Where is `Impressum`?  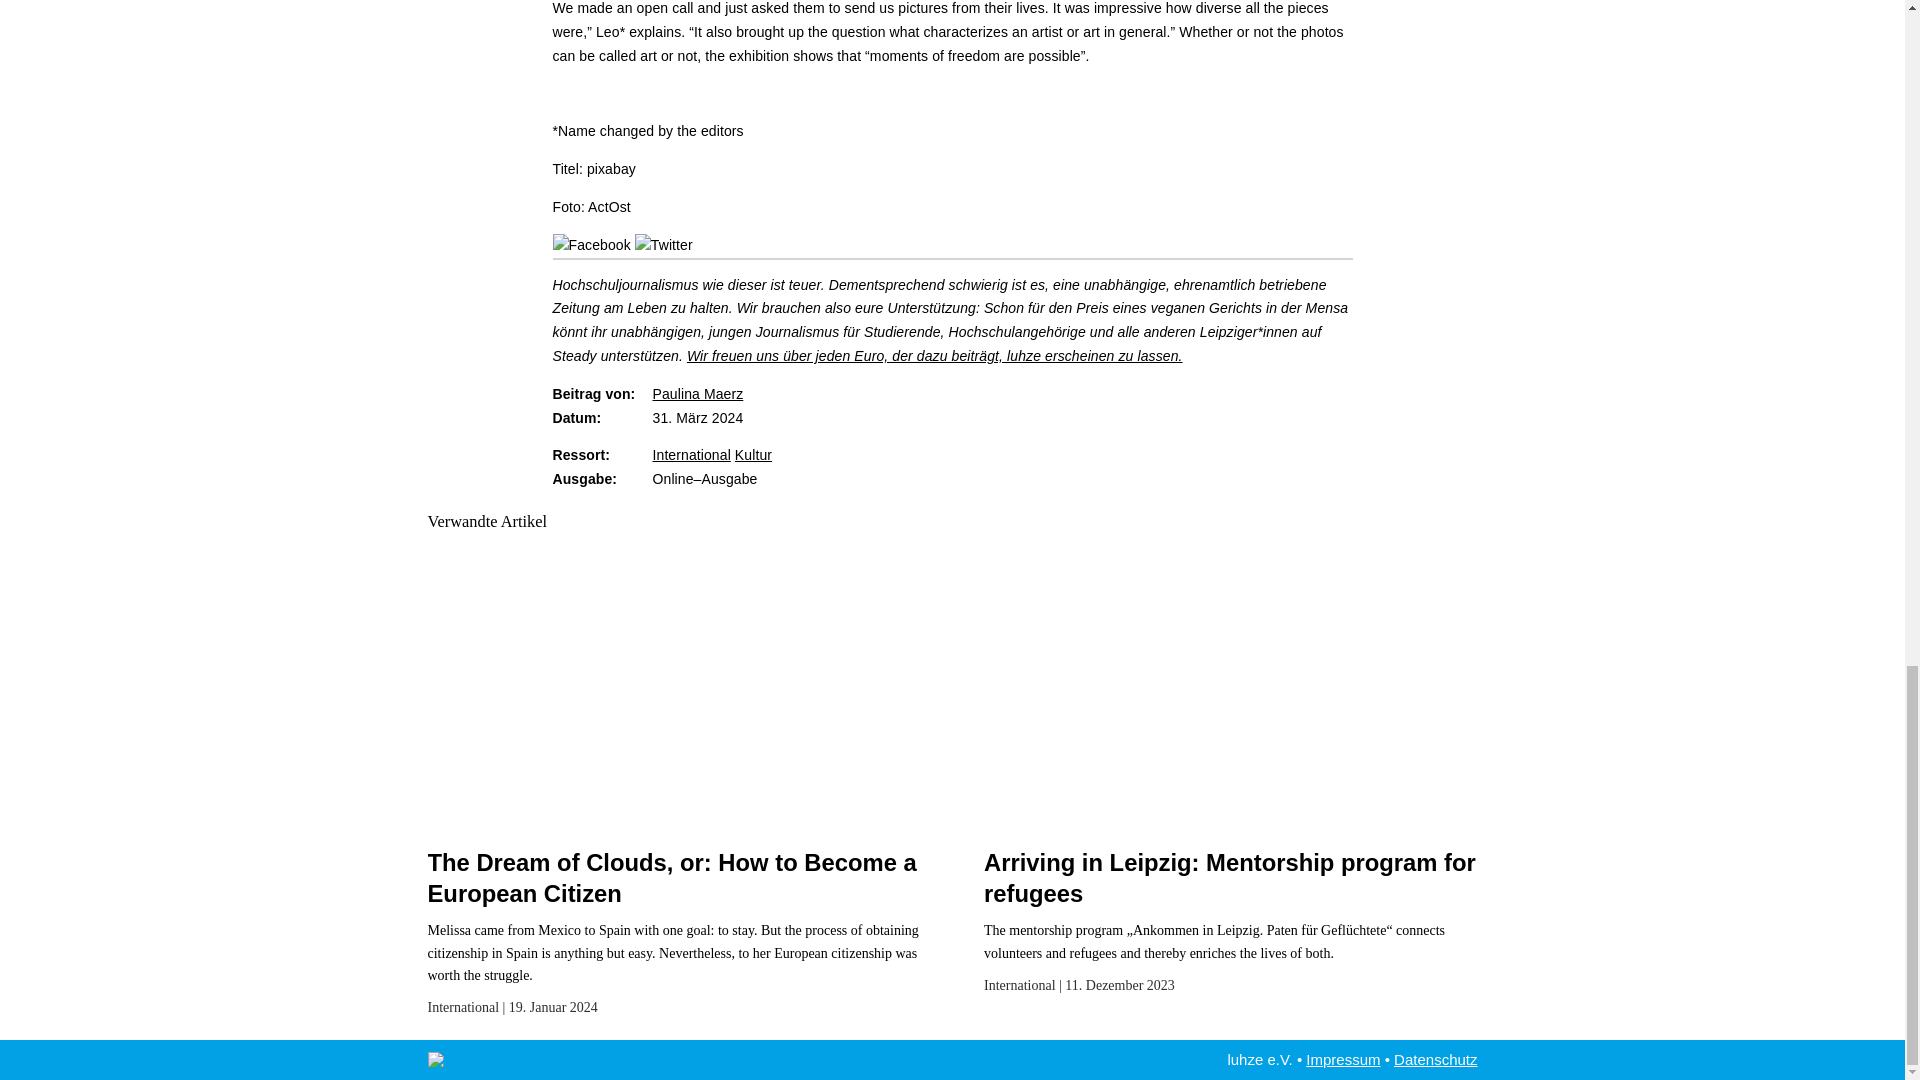
Impressum is located at coordinates (1342, 1059).